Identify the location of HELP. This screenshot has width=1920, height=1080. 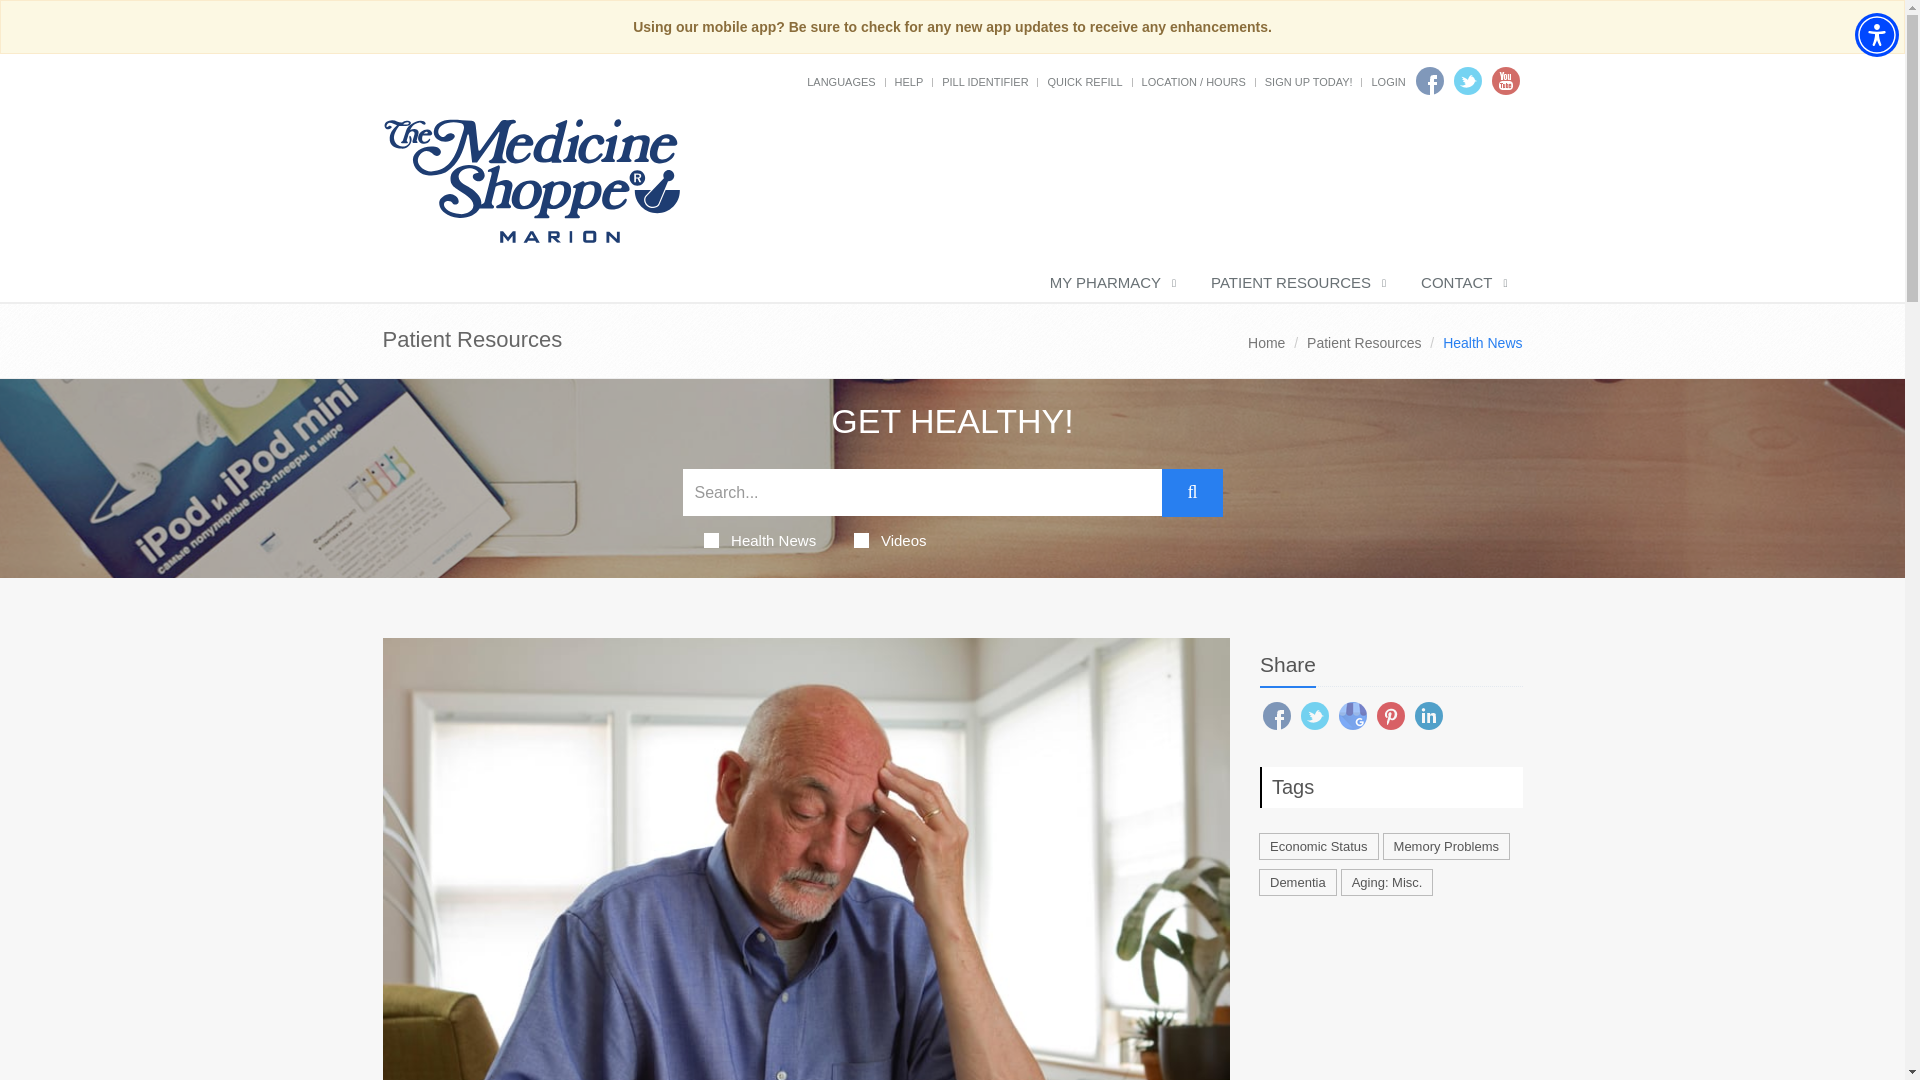
(908, 81).